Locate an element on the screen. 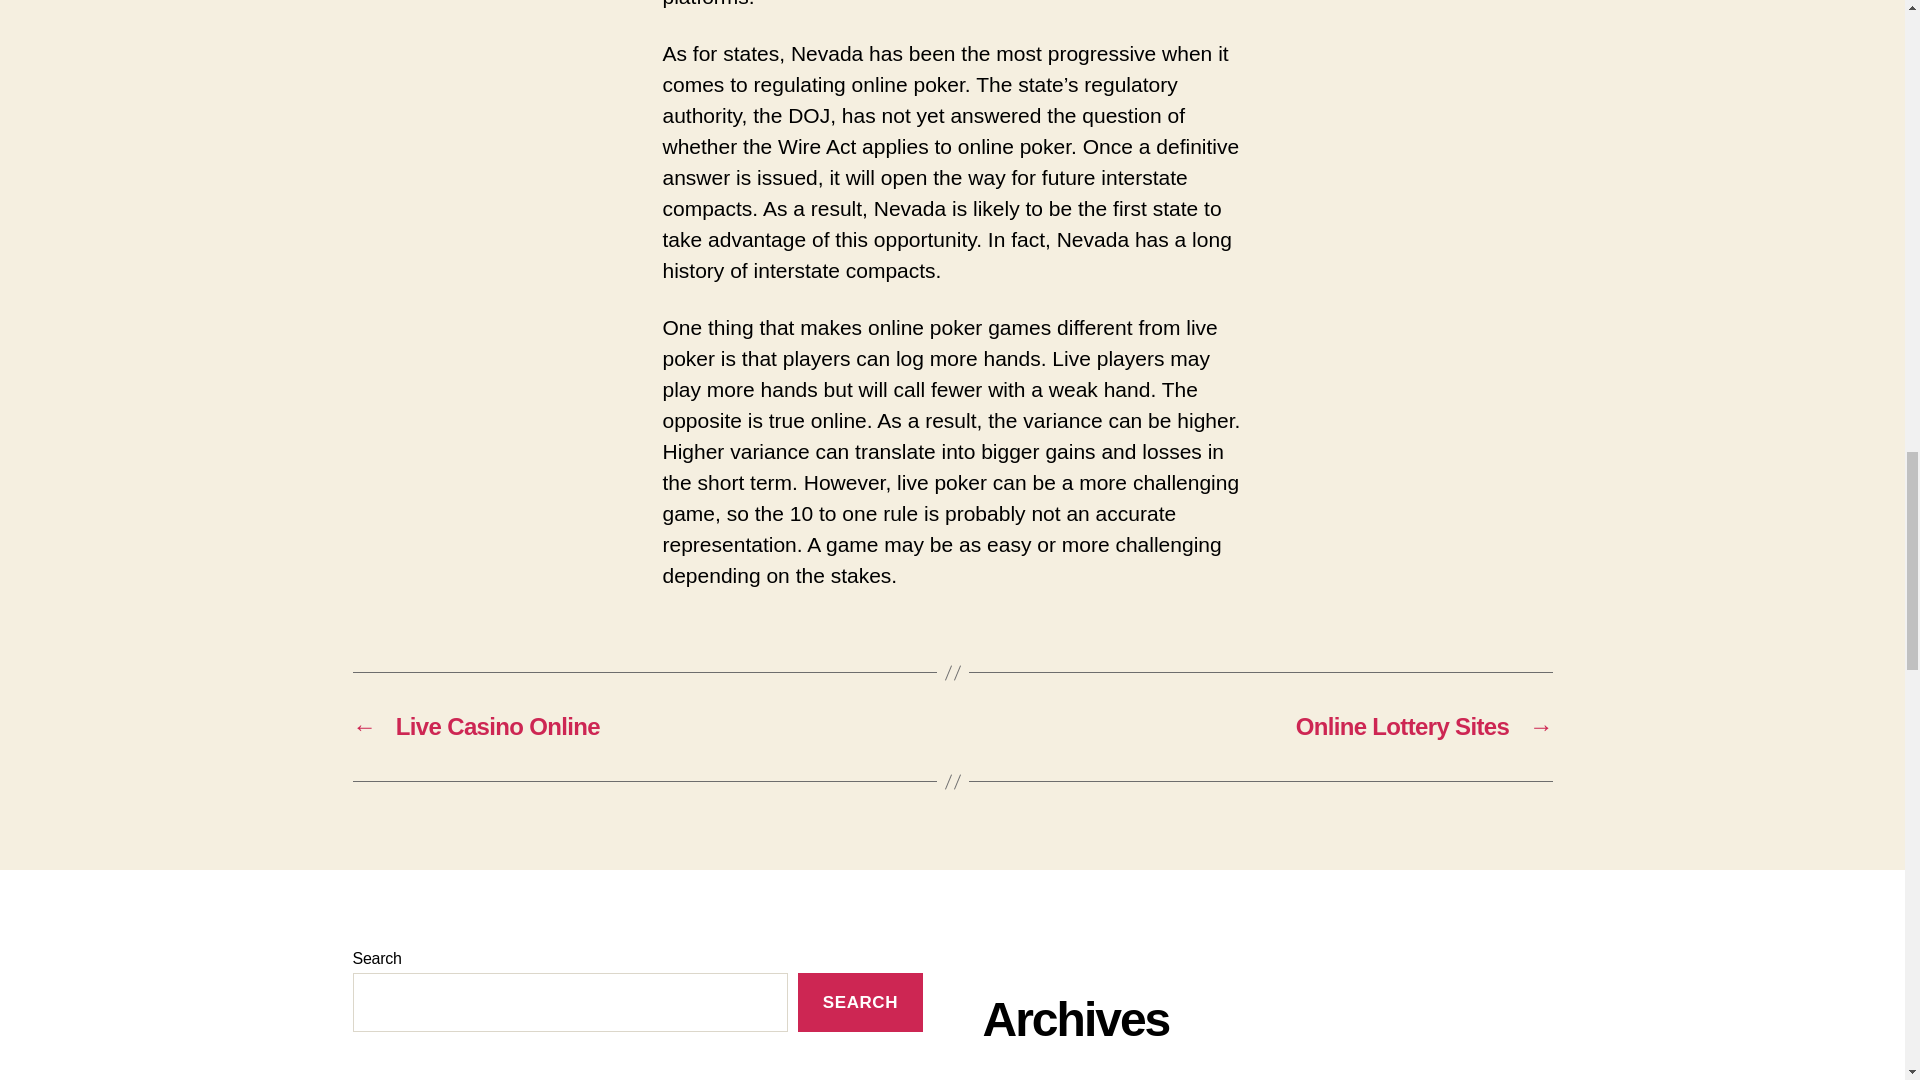 The width and height of the screenshot is (1920, 1080). SEARCH is located at coordinates (860, 1002).